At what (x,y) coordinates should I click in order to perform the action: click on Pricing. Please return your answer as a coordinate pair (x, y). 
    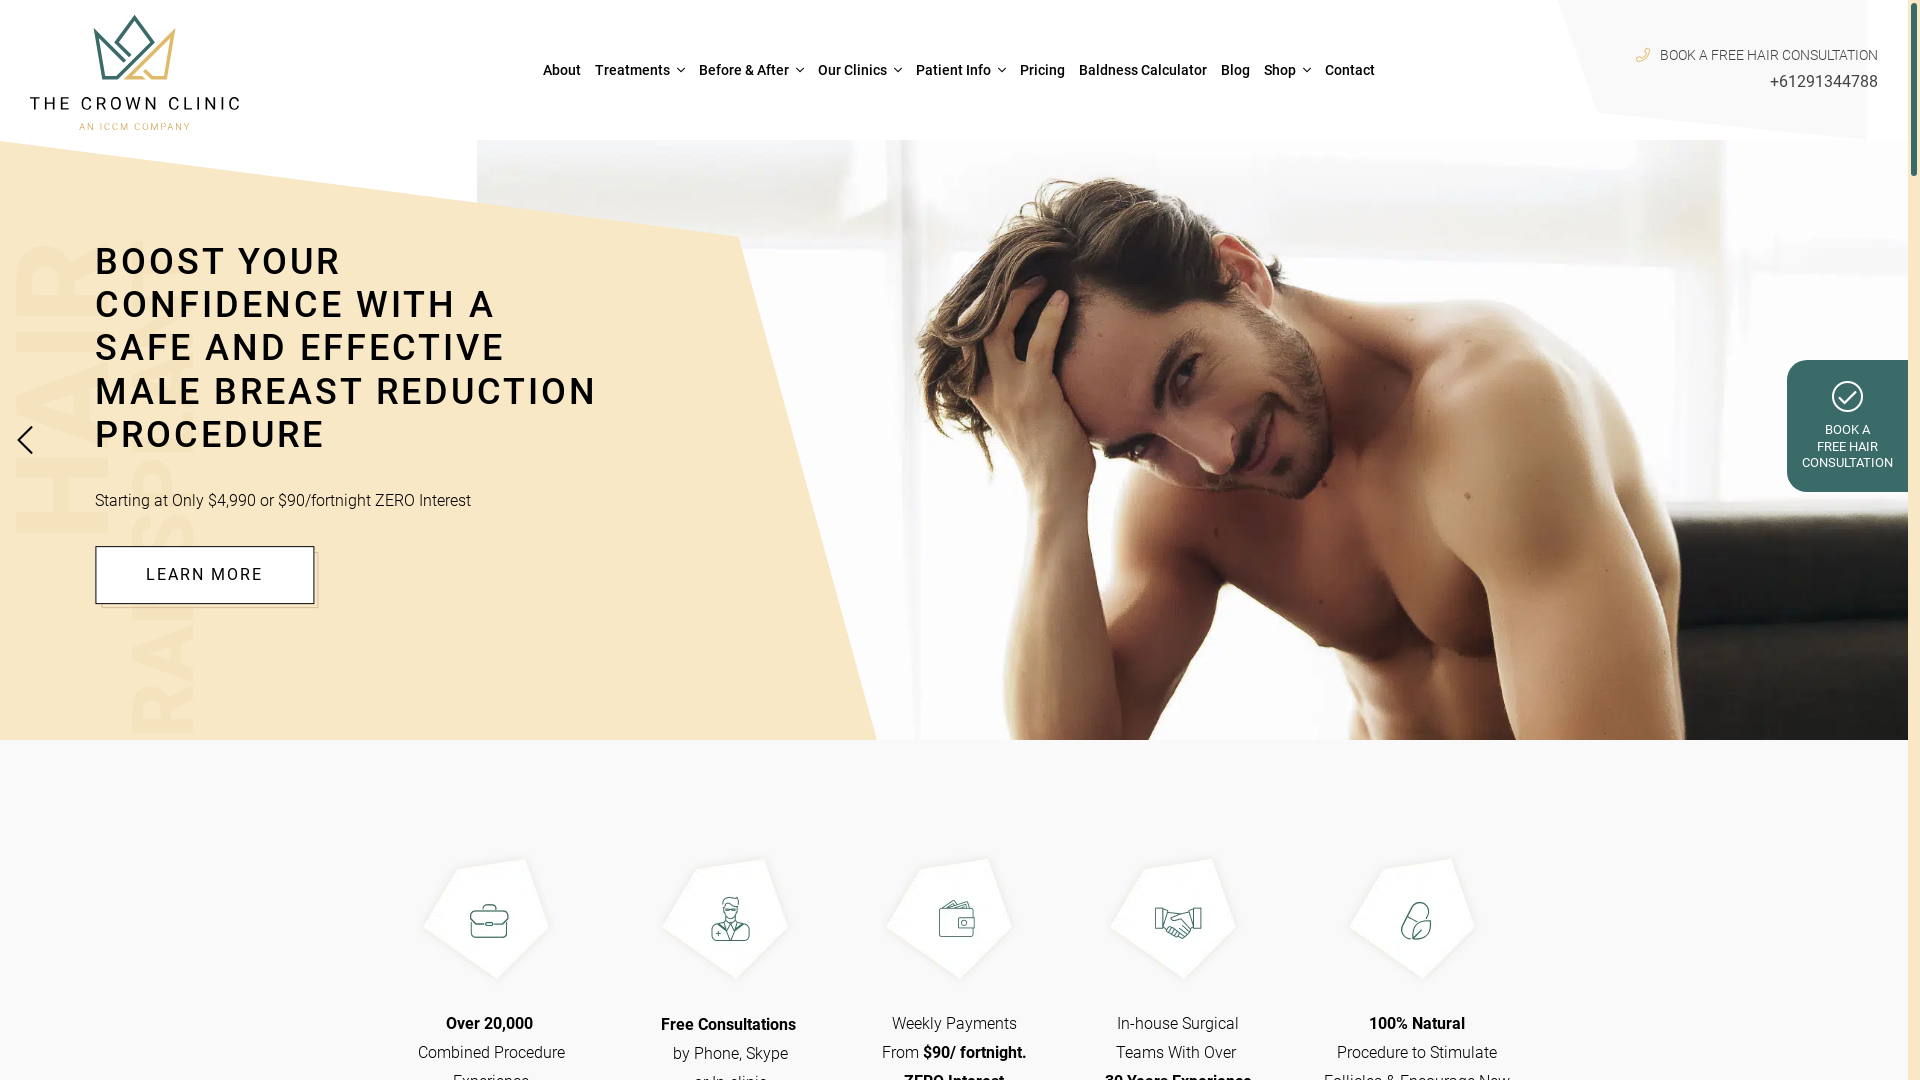
    Looking at the image, I should click on (1042, 70).